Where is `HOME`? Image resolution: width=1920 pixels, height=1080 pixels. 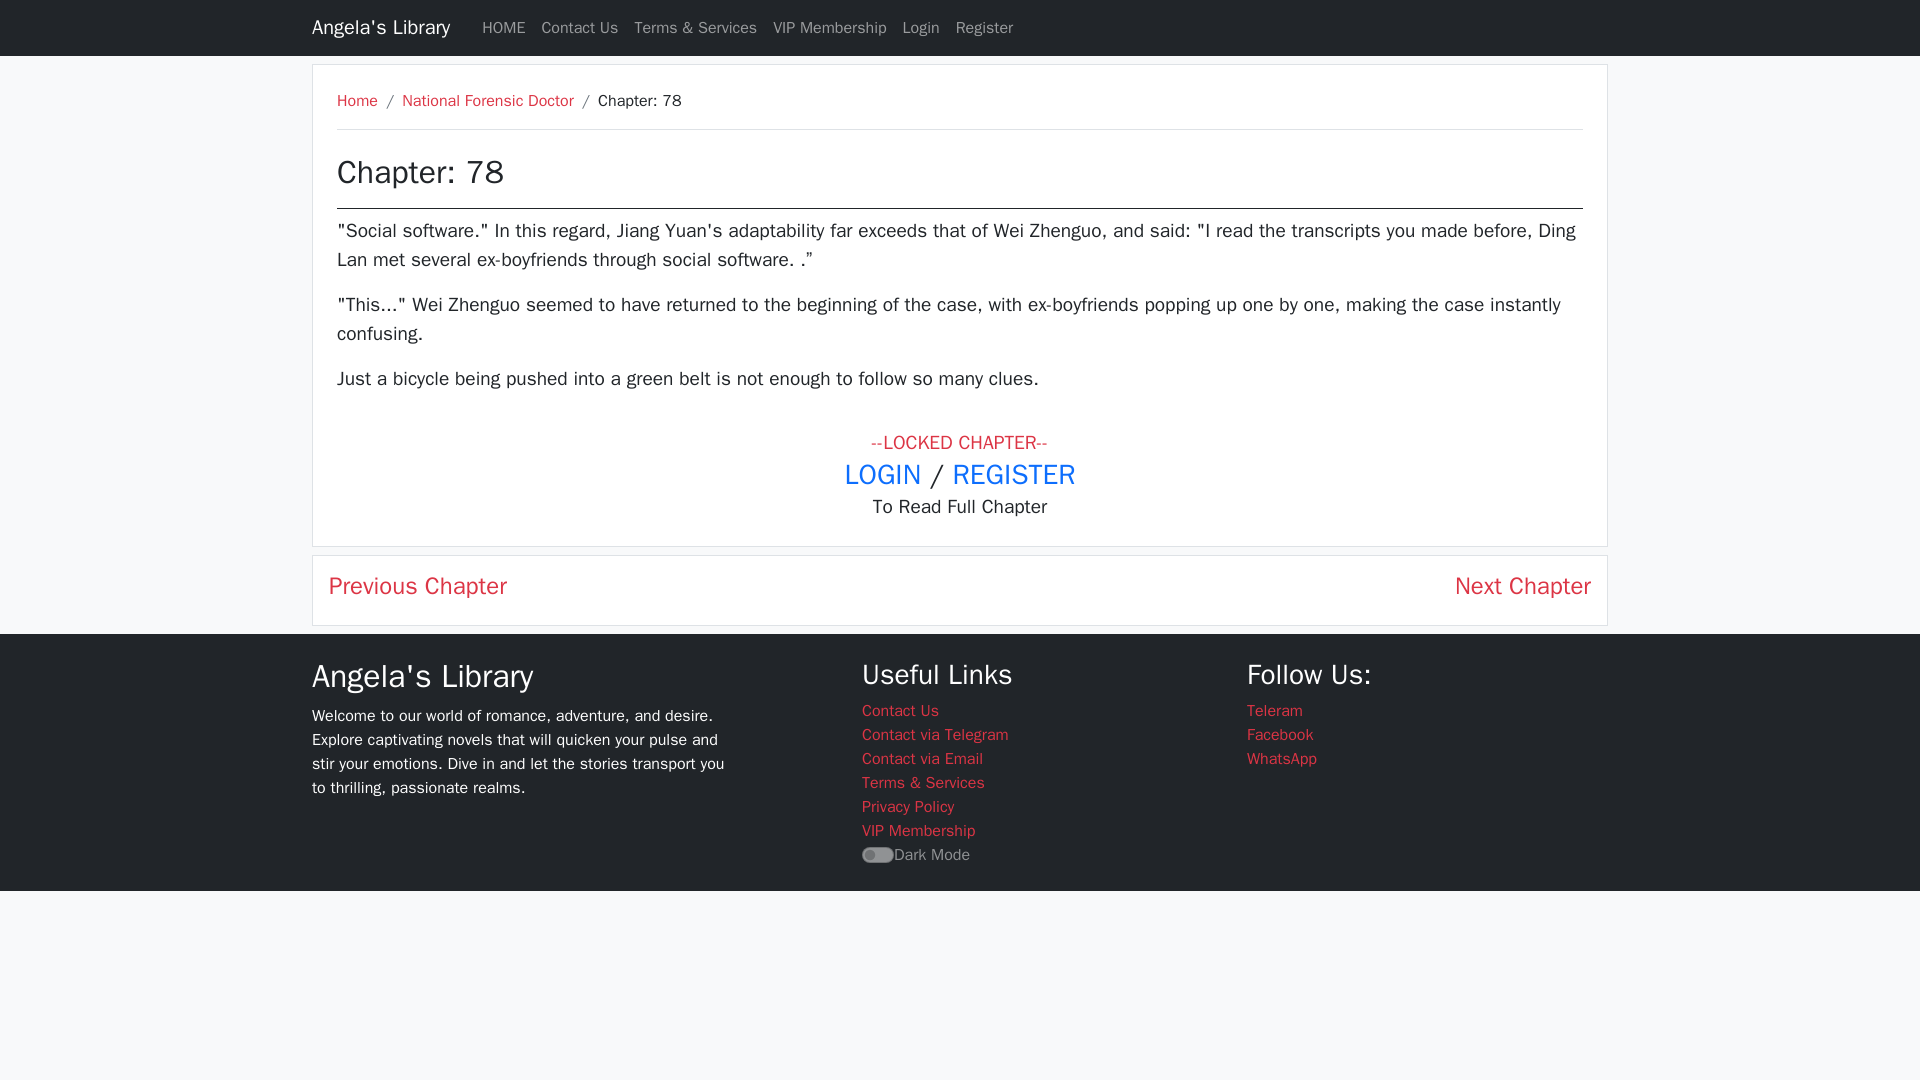 HOME is located at coordinates (504, 27).